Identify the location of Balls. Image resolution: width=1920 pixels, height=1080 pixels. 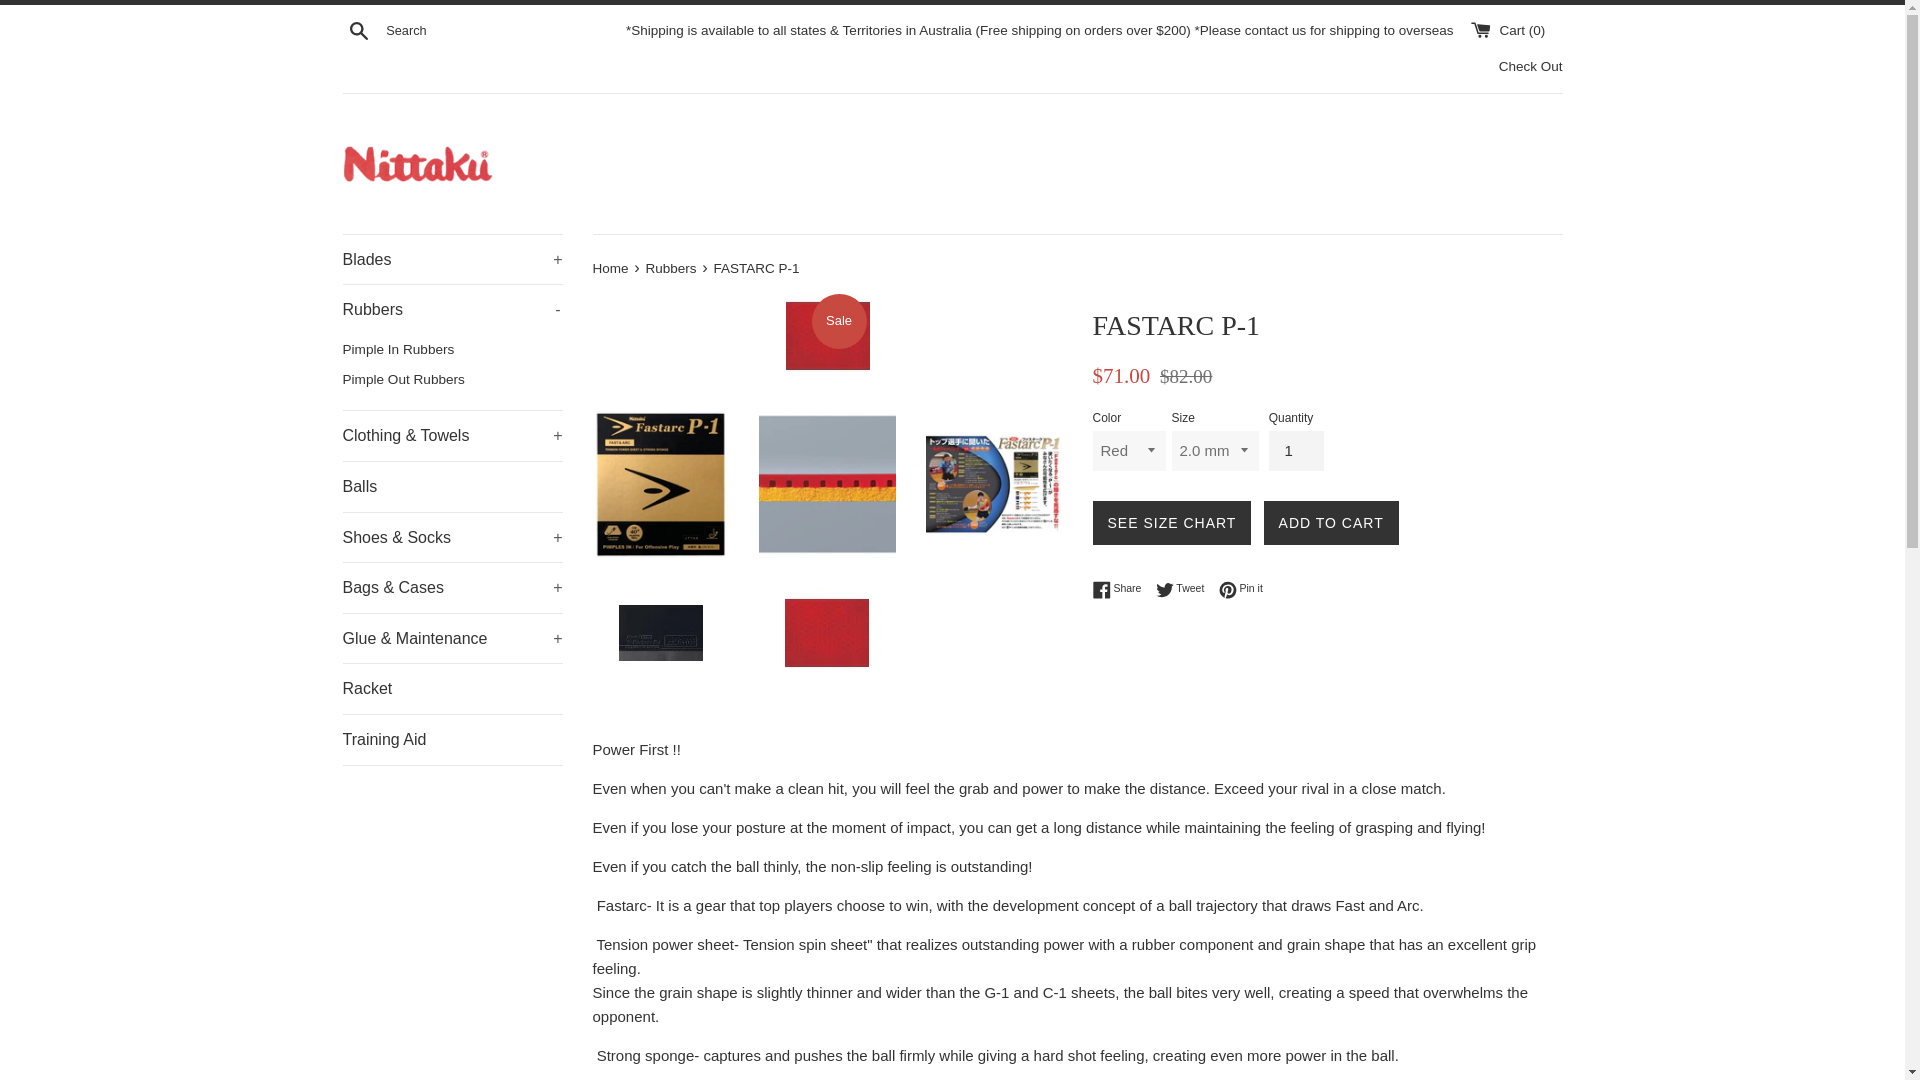
(452, 310).